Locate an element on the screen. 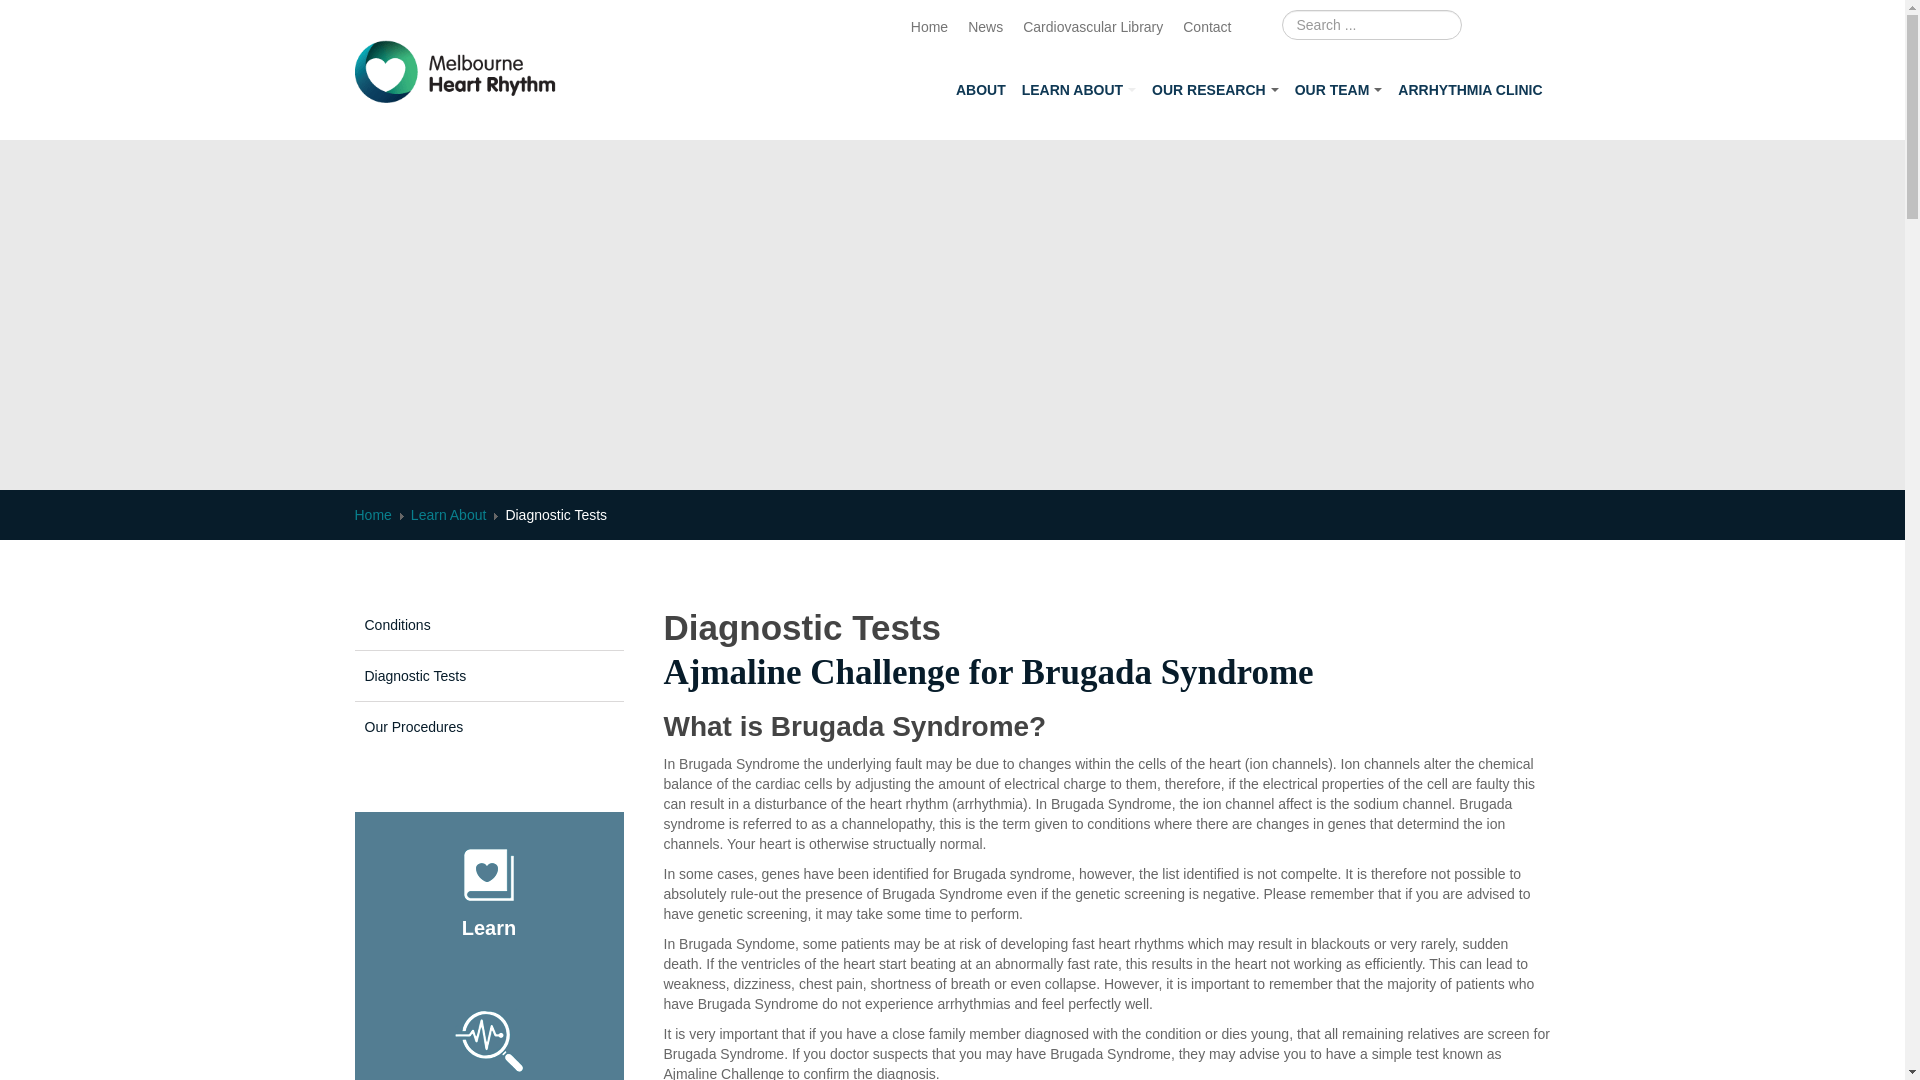  Home is located at coordinates (929, 26).